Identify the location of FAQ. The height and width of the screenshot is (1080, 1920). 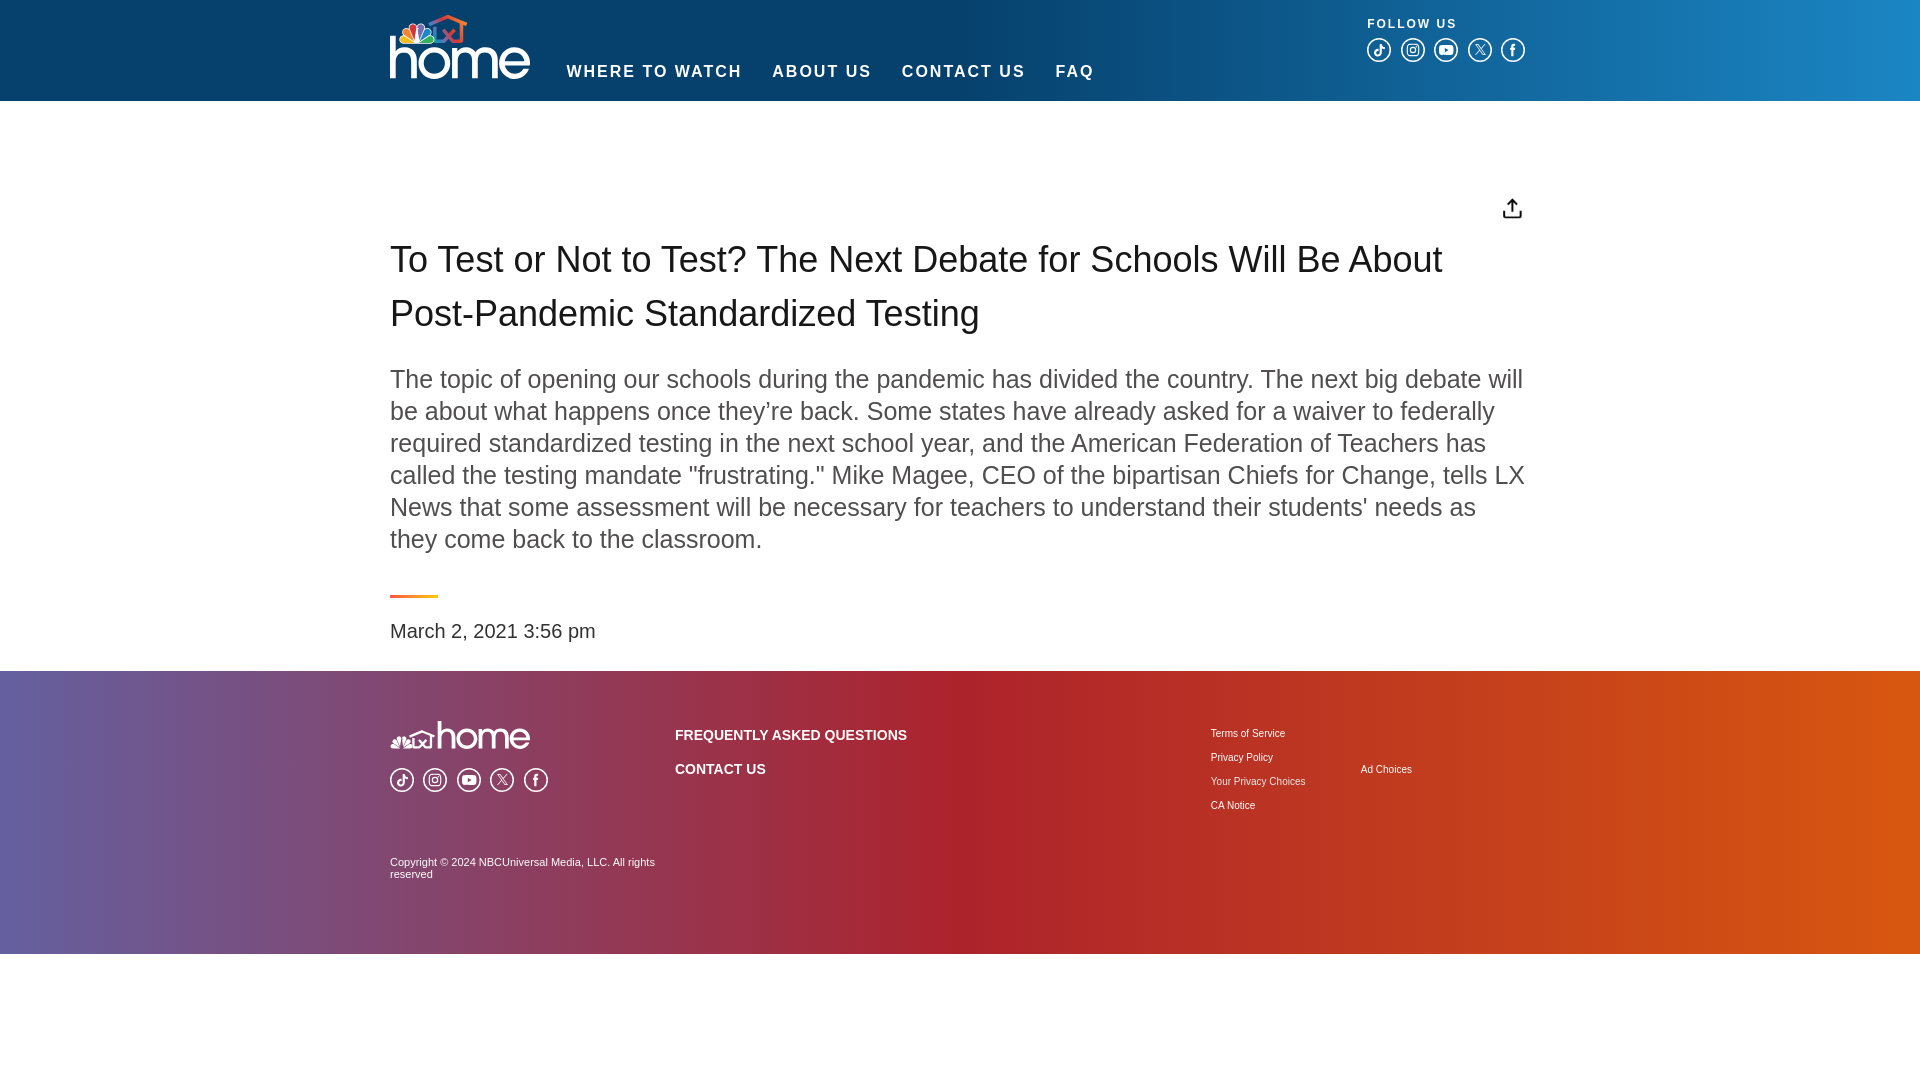
(1075, 70).